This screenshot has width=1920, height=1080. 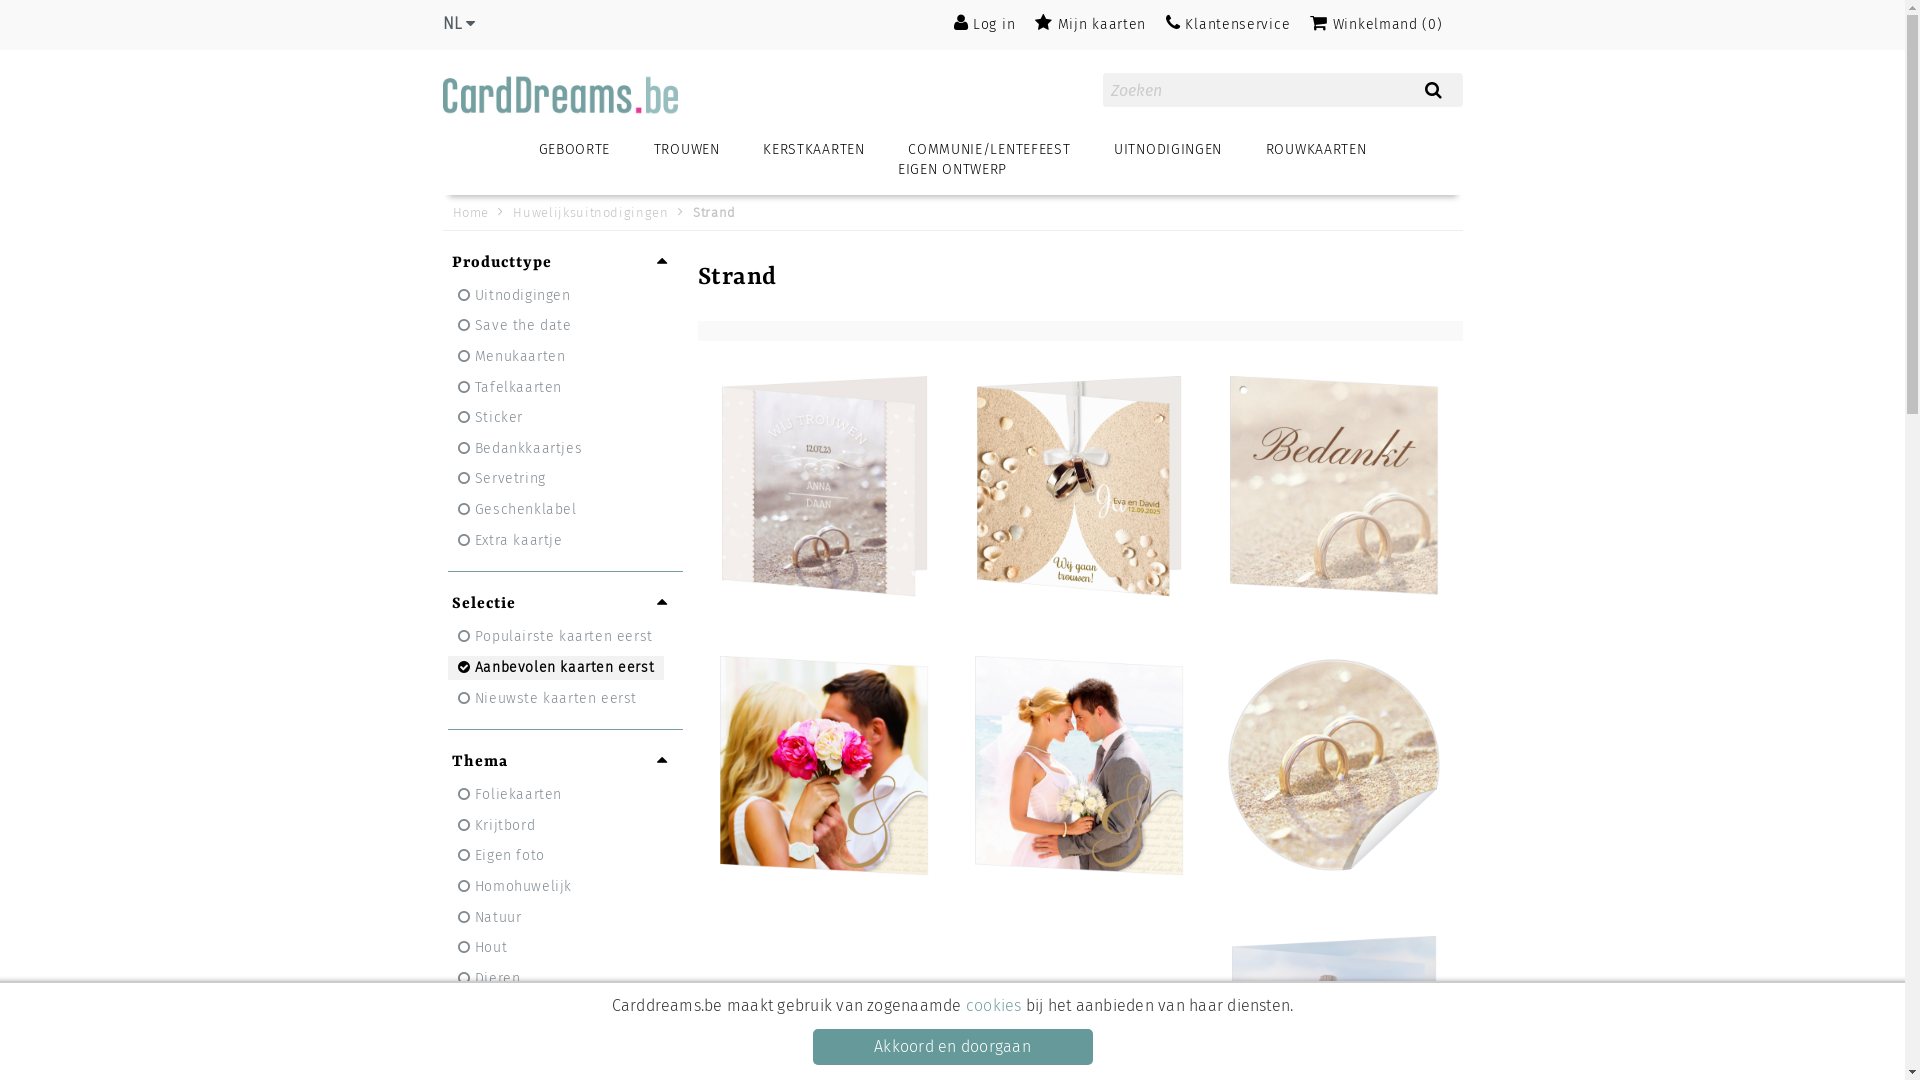 I want to click on  Hartjes, so click(x=492, y=1040).